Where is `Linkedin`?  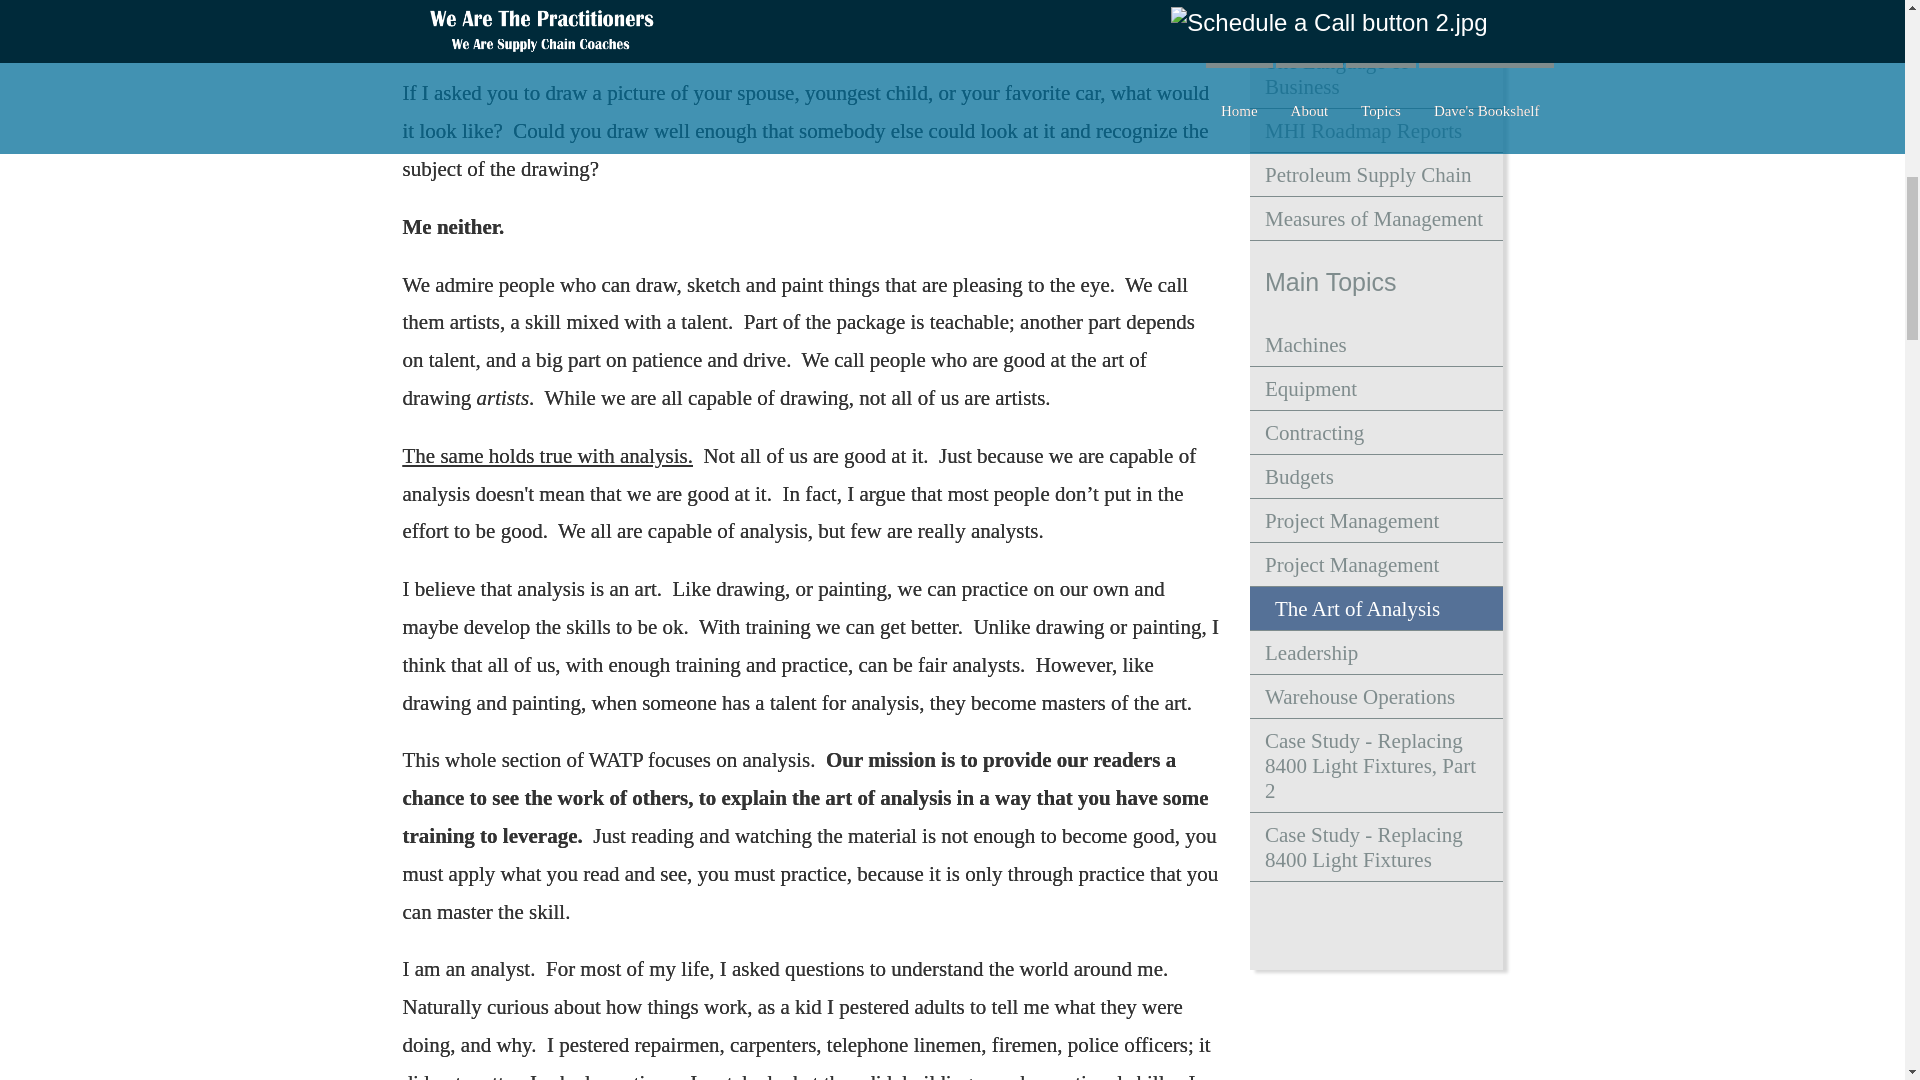
Linkedin is located at coordinates (1352, 924).